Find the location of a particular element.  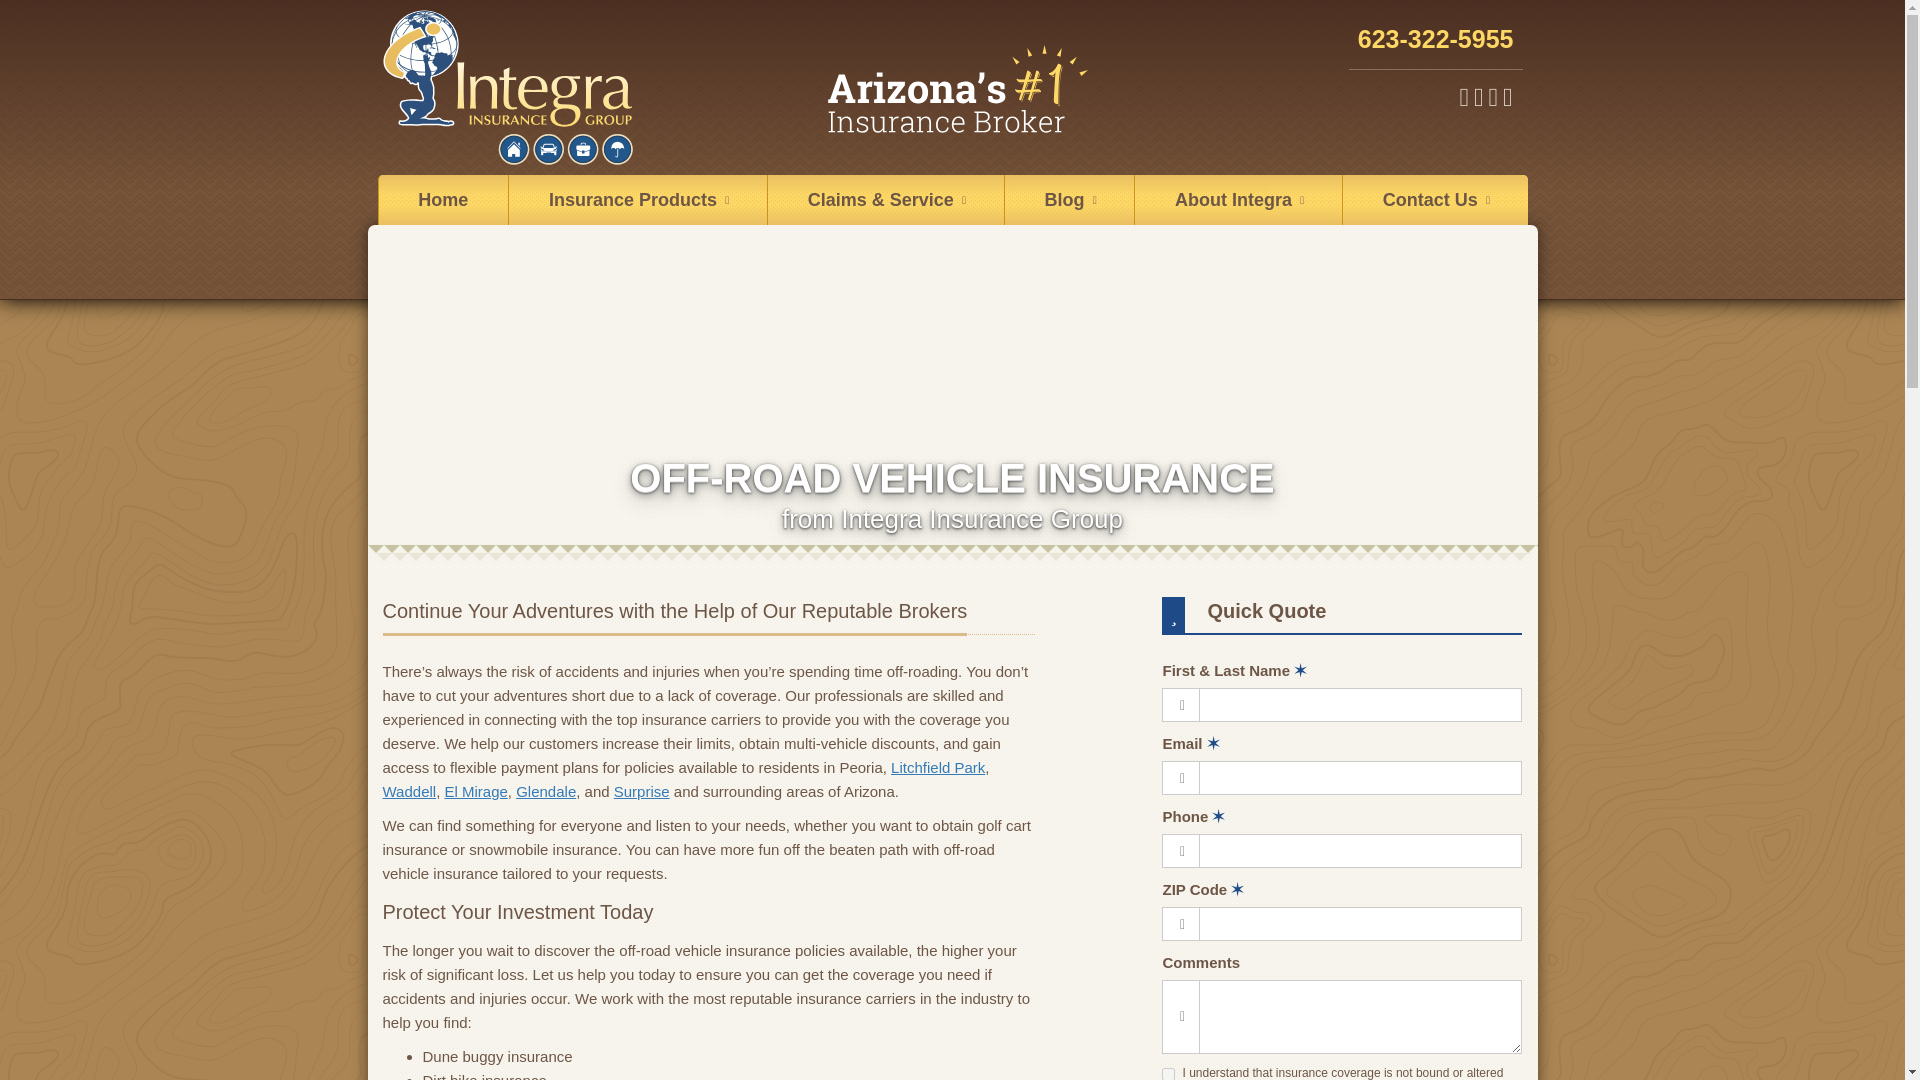

El Mirage is located at coordinates (474, 792).